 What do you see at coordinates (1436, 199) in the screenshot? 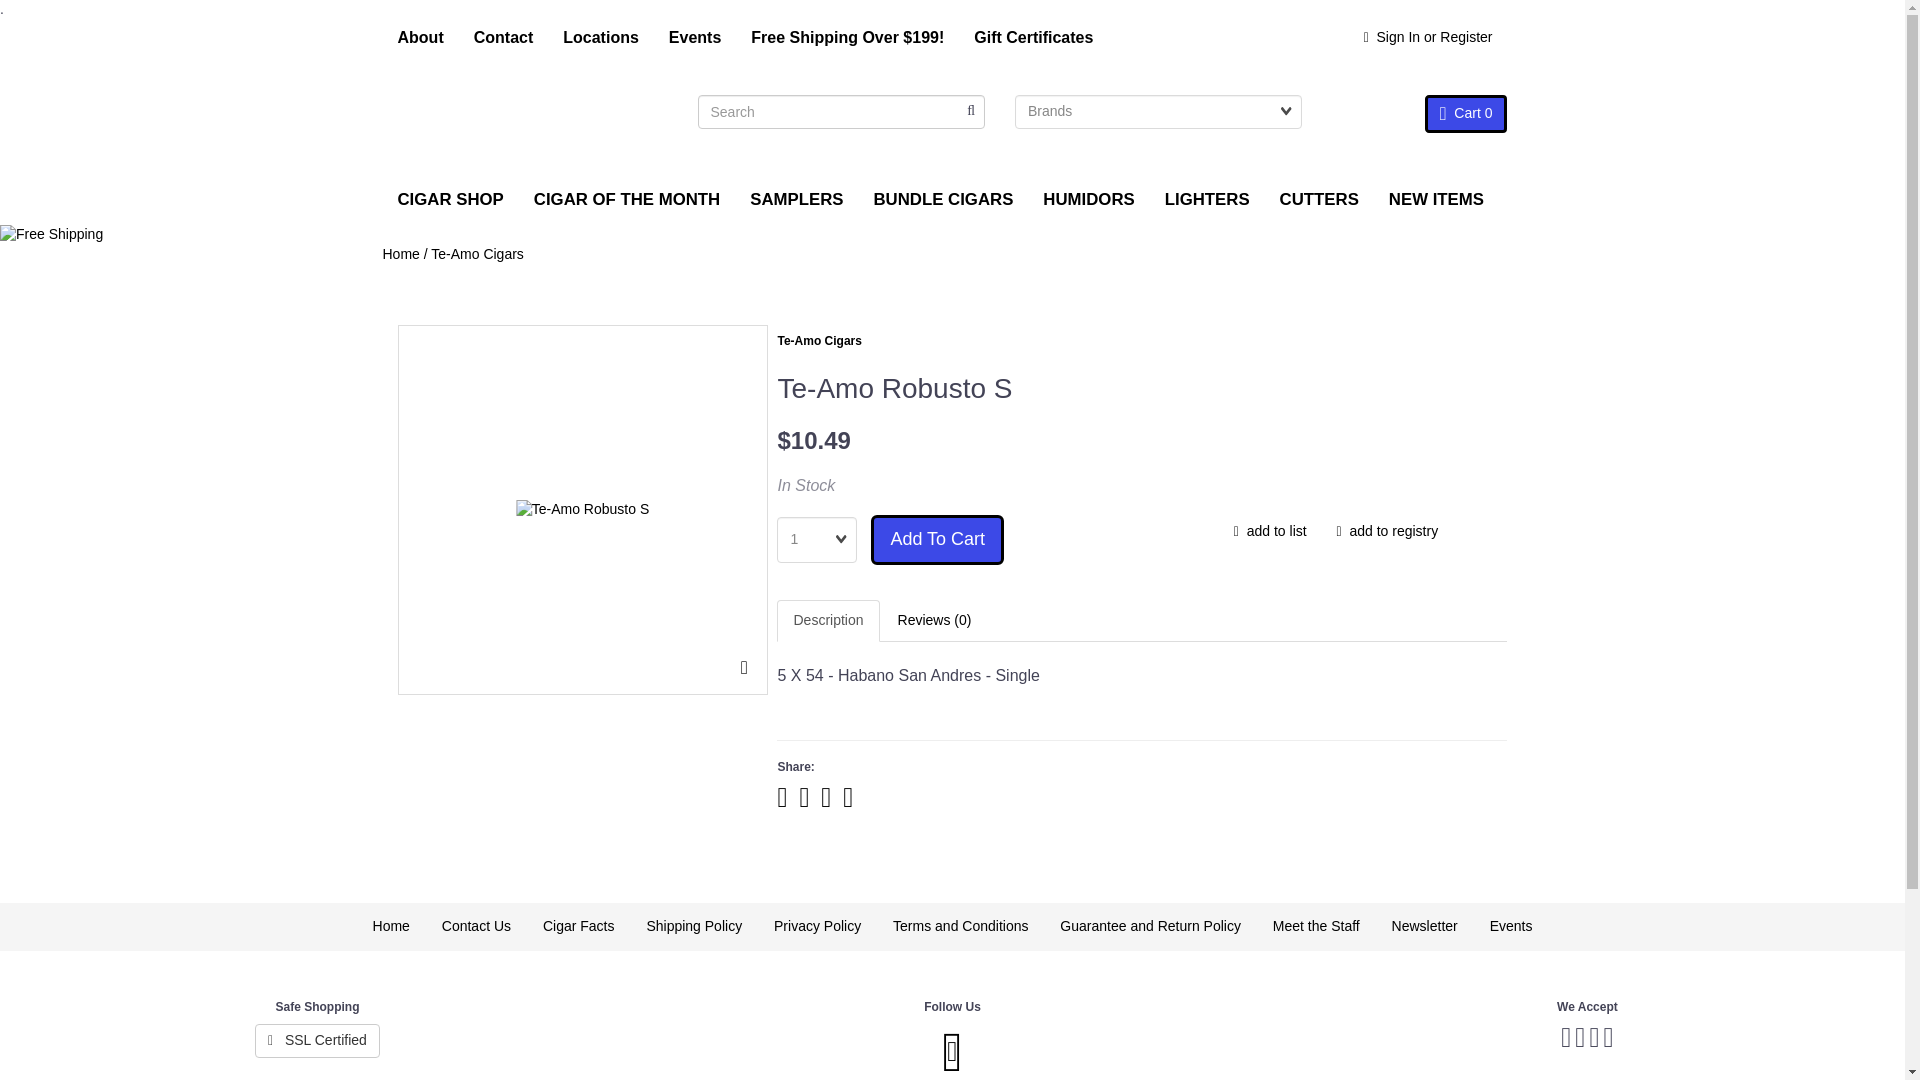
I see `NEW ITEMS` at bounding box center [1436, 199].